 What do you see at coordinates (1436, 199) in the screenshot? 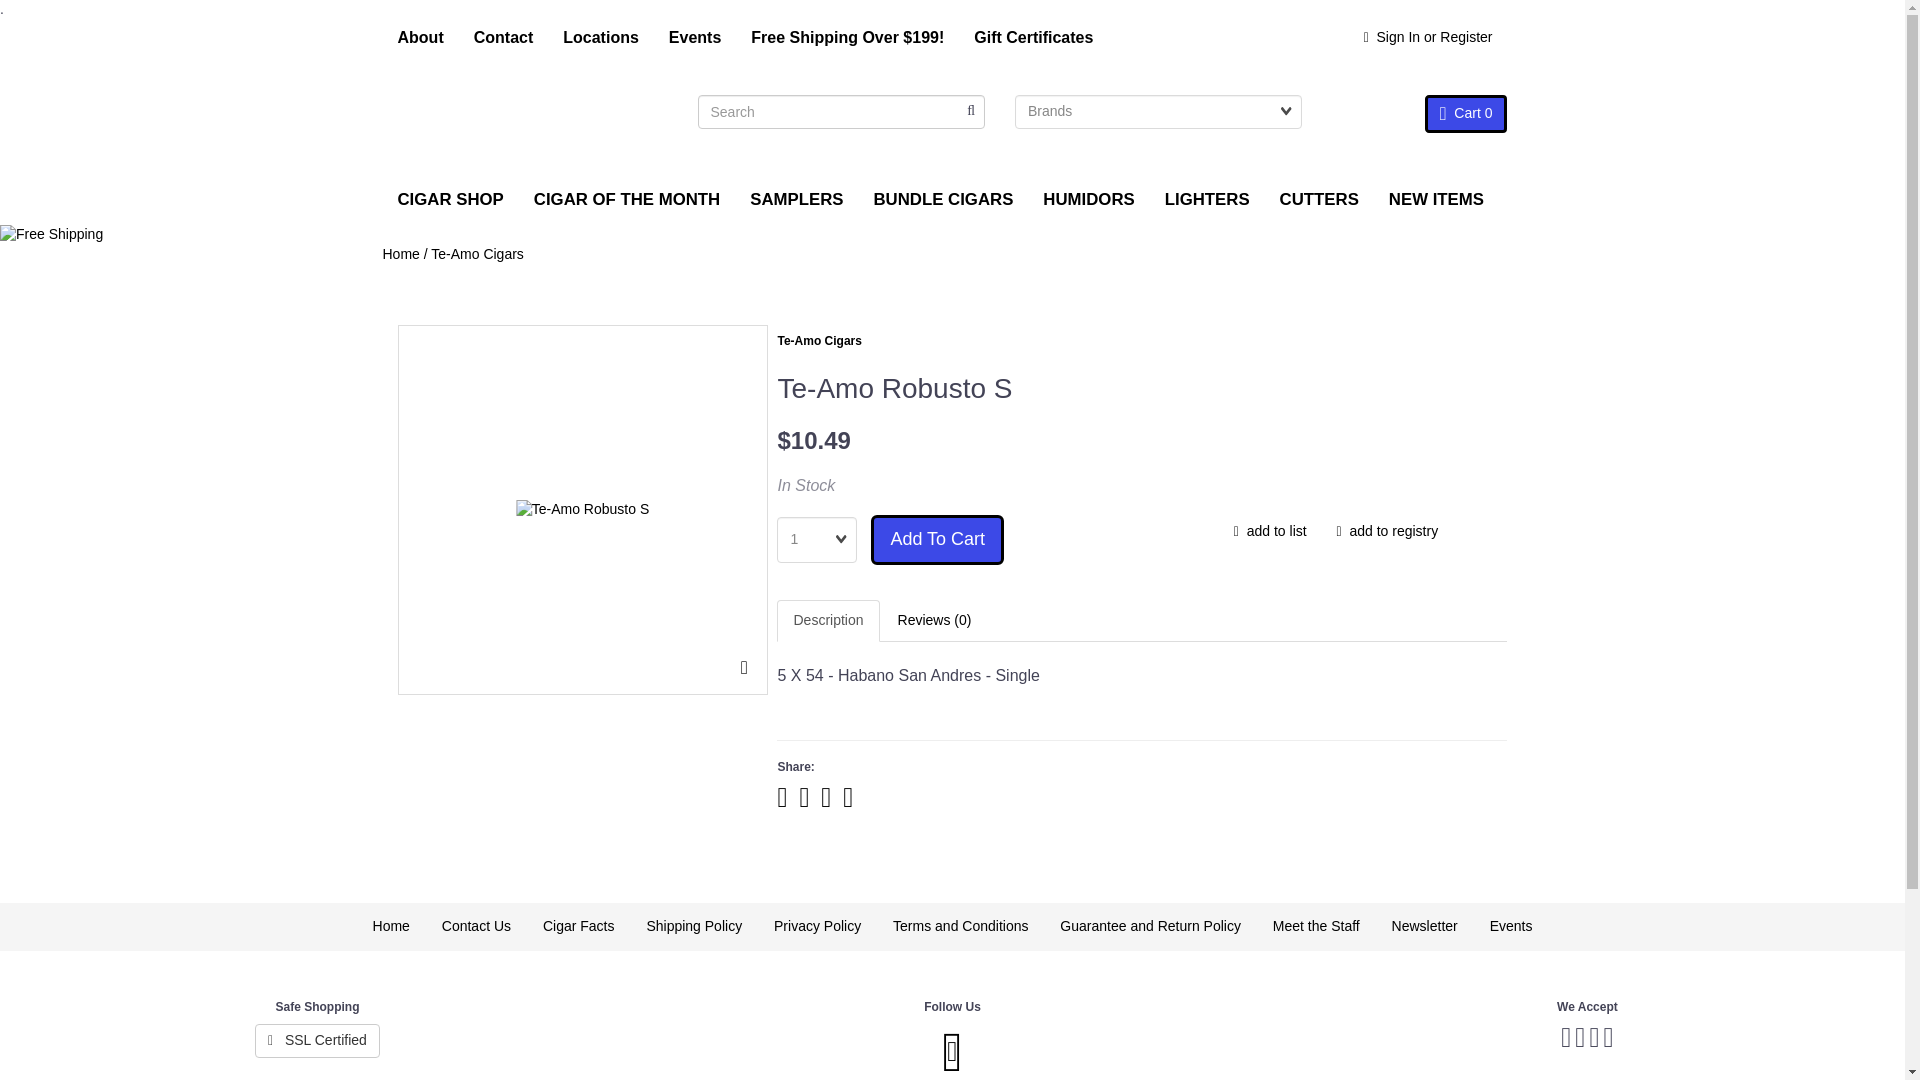
I see `NEW ITEMS` at bounding box center [1436, 199].